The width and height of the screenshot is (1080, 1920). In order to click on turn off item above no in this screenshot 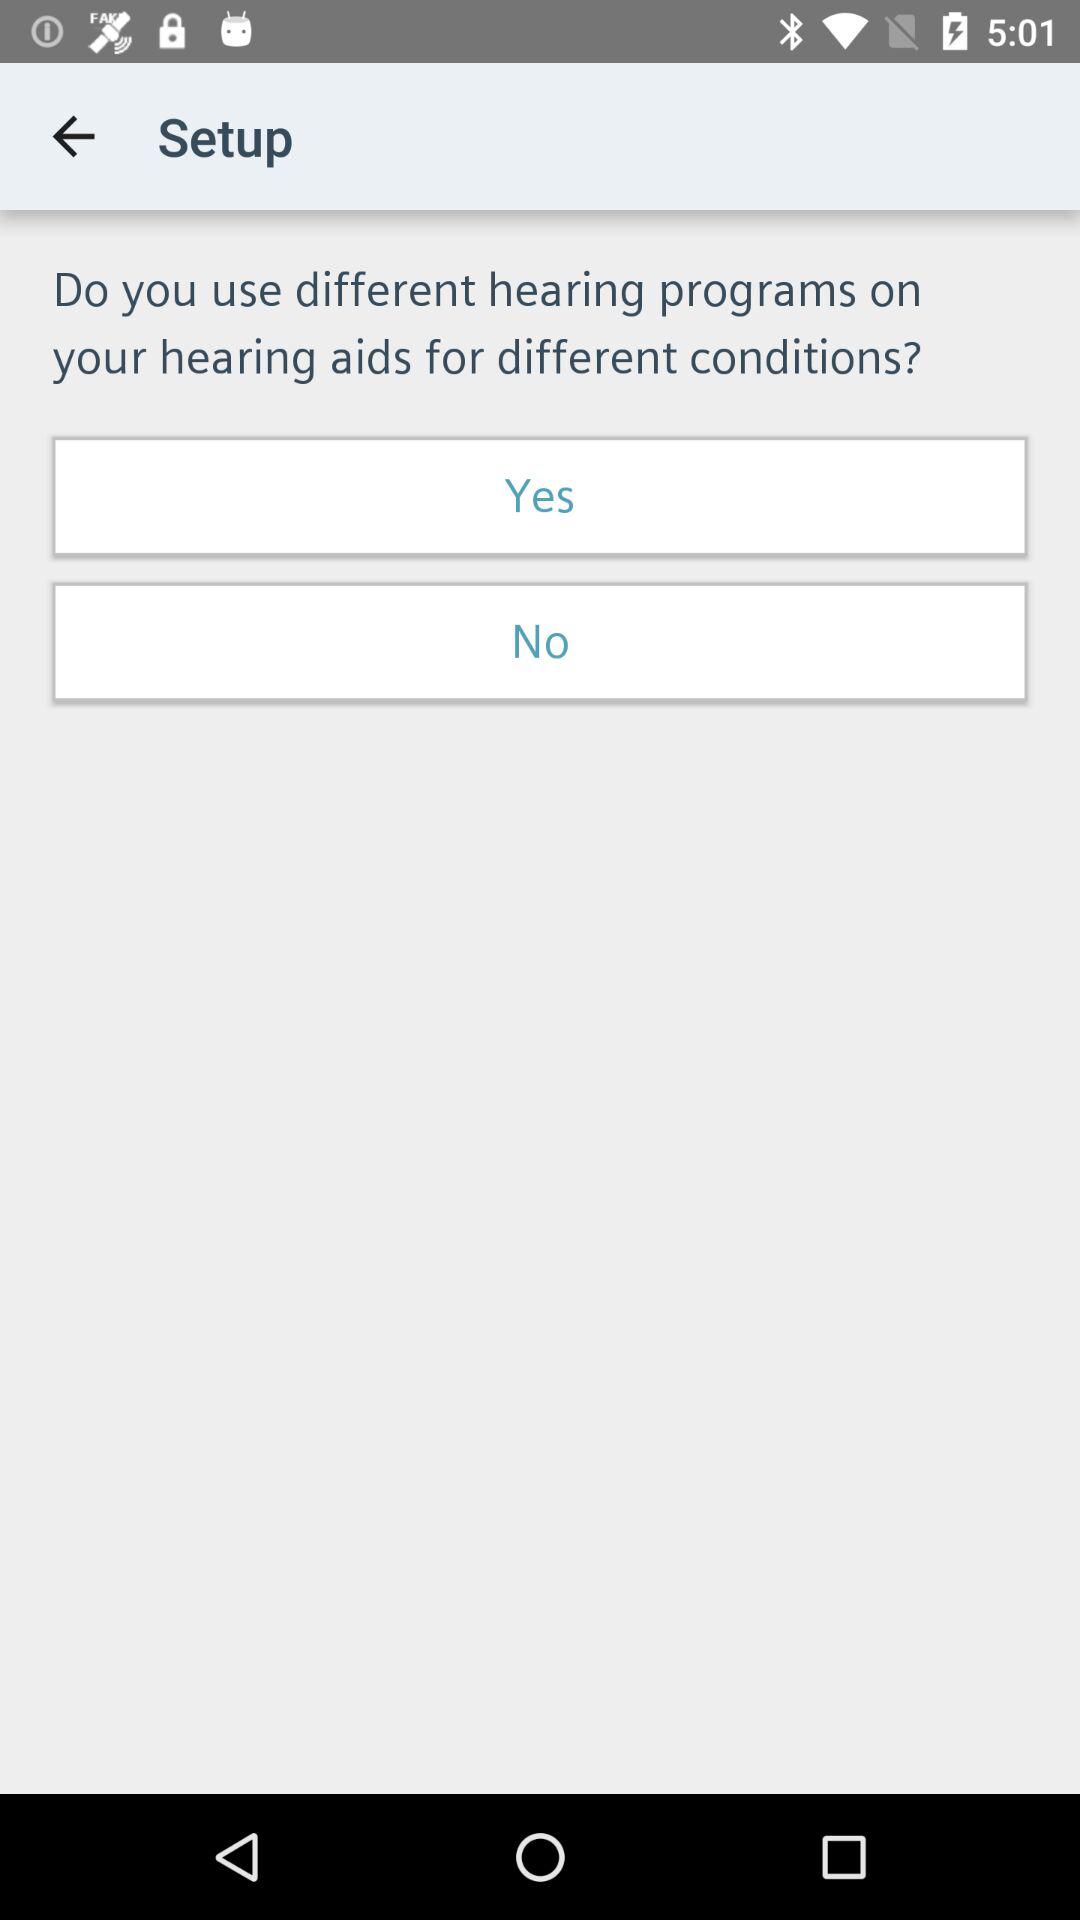, I will do `click(540, 496)`.